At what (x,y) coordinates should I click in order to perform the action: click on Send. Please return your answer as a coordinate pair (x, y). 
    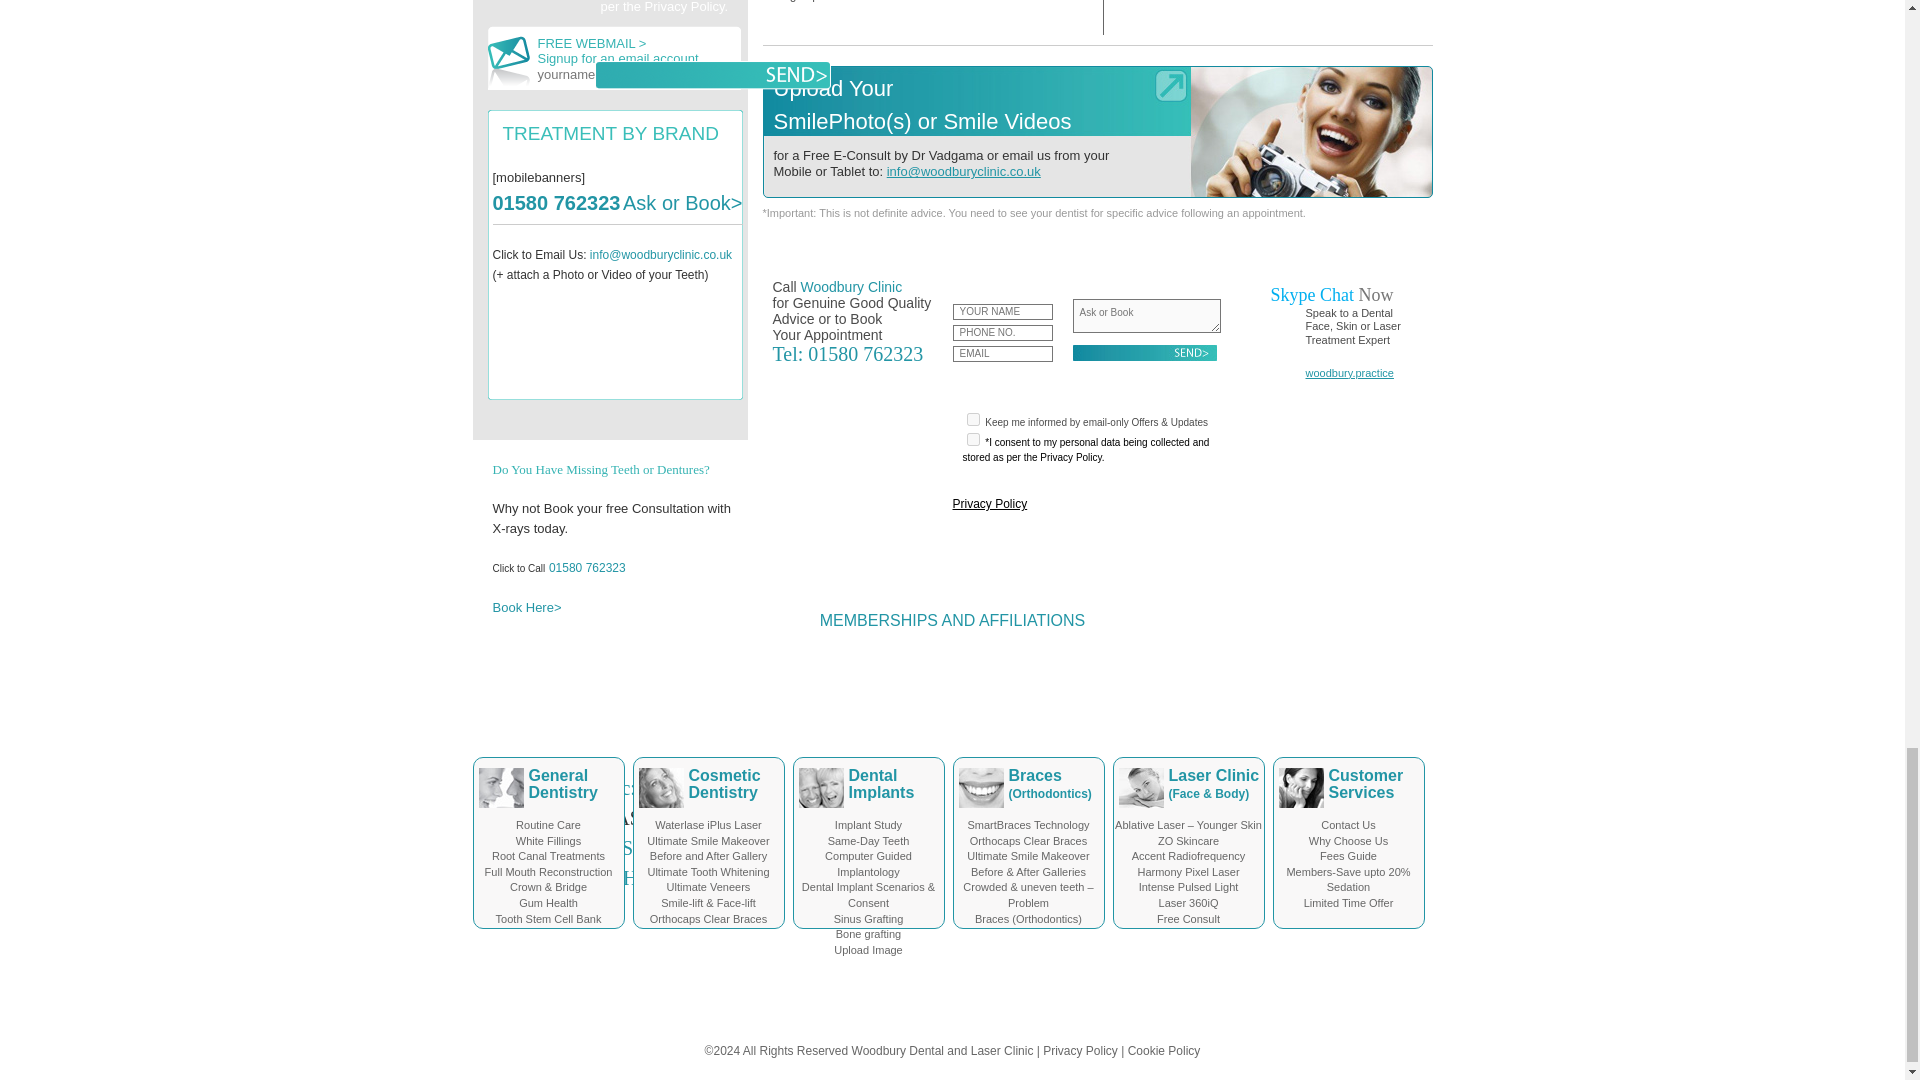
    Looking at the image, I should click on (711, 74).